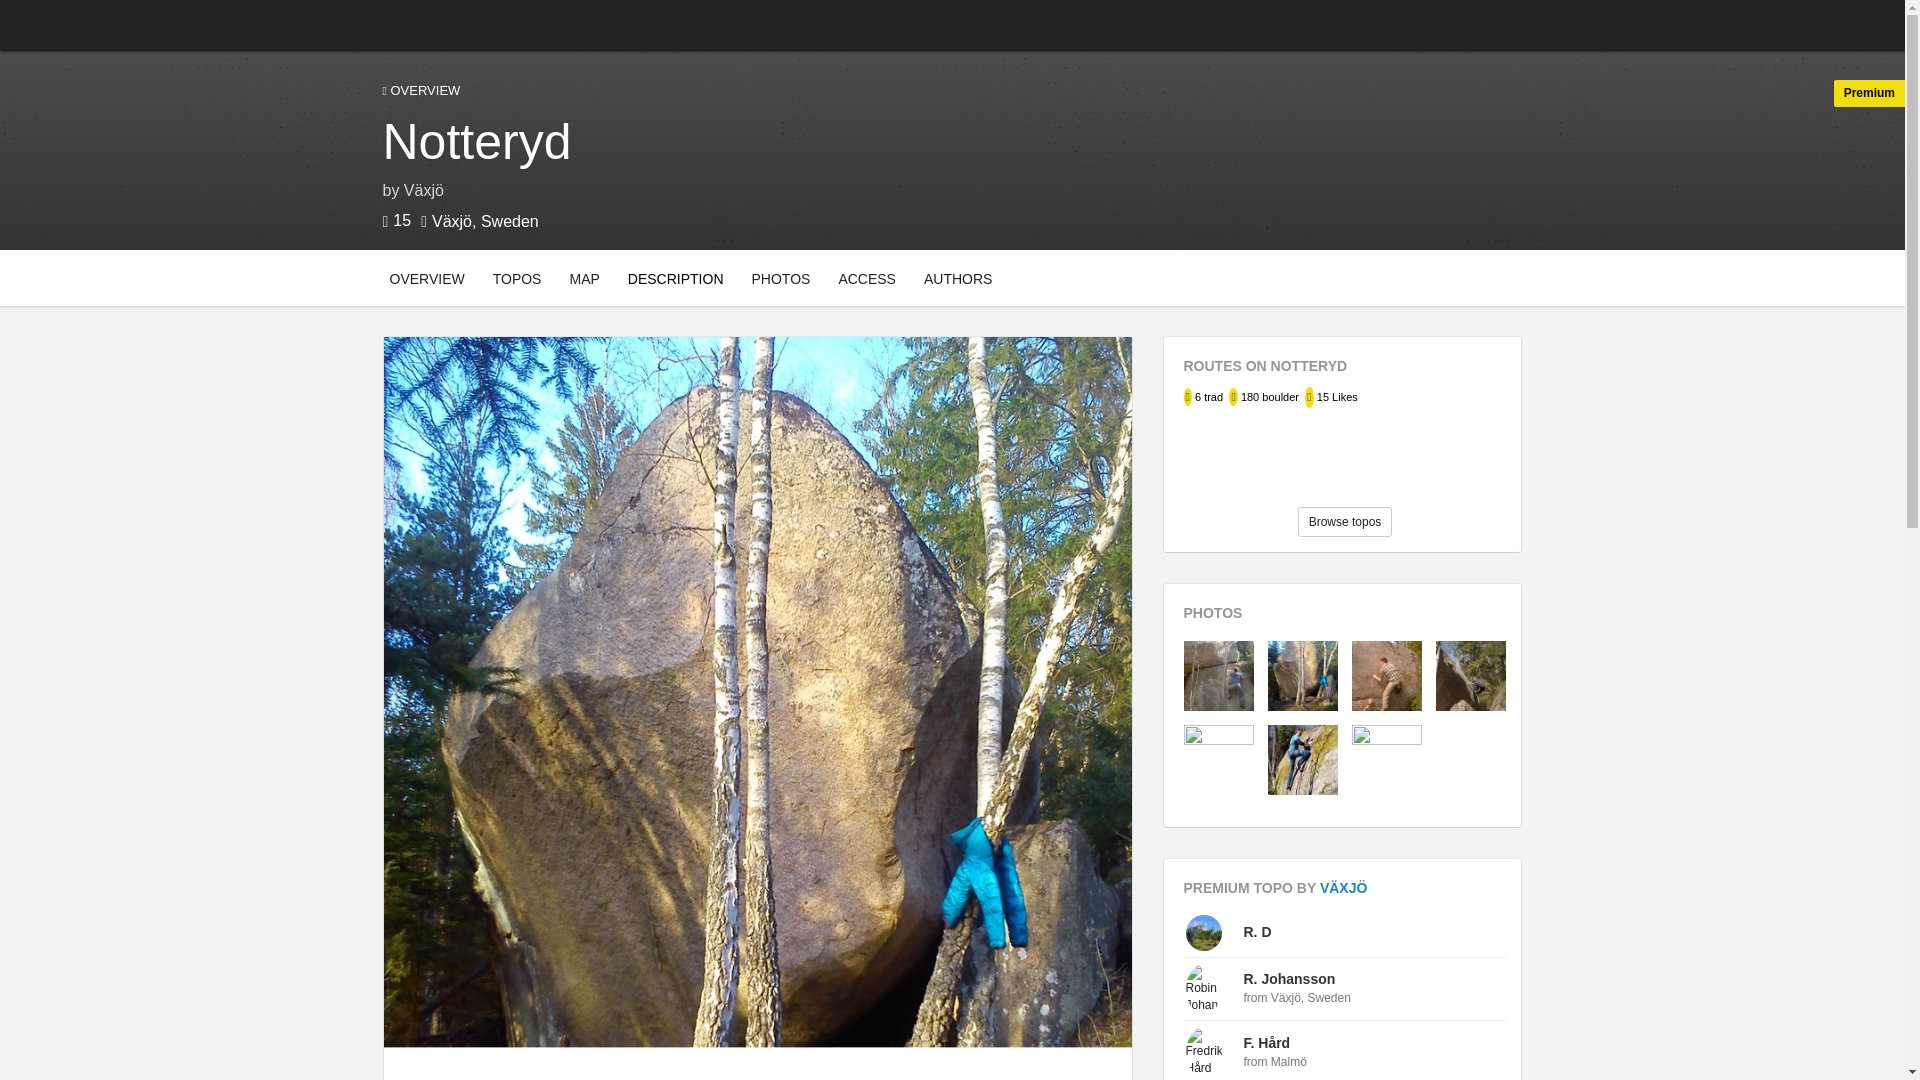  What do you see at coordinates (952, 142) in the screenshot?
I see `Notteryd` at bounding box center [952, 142].